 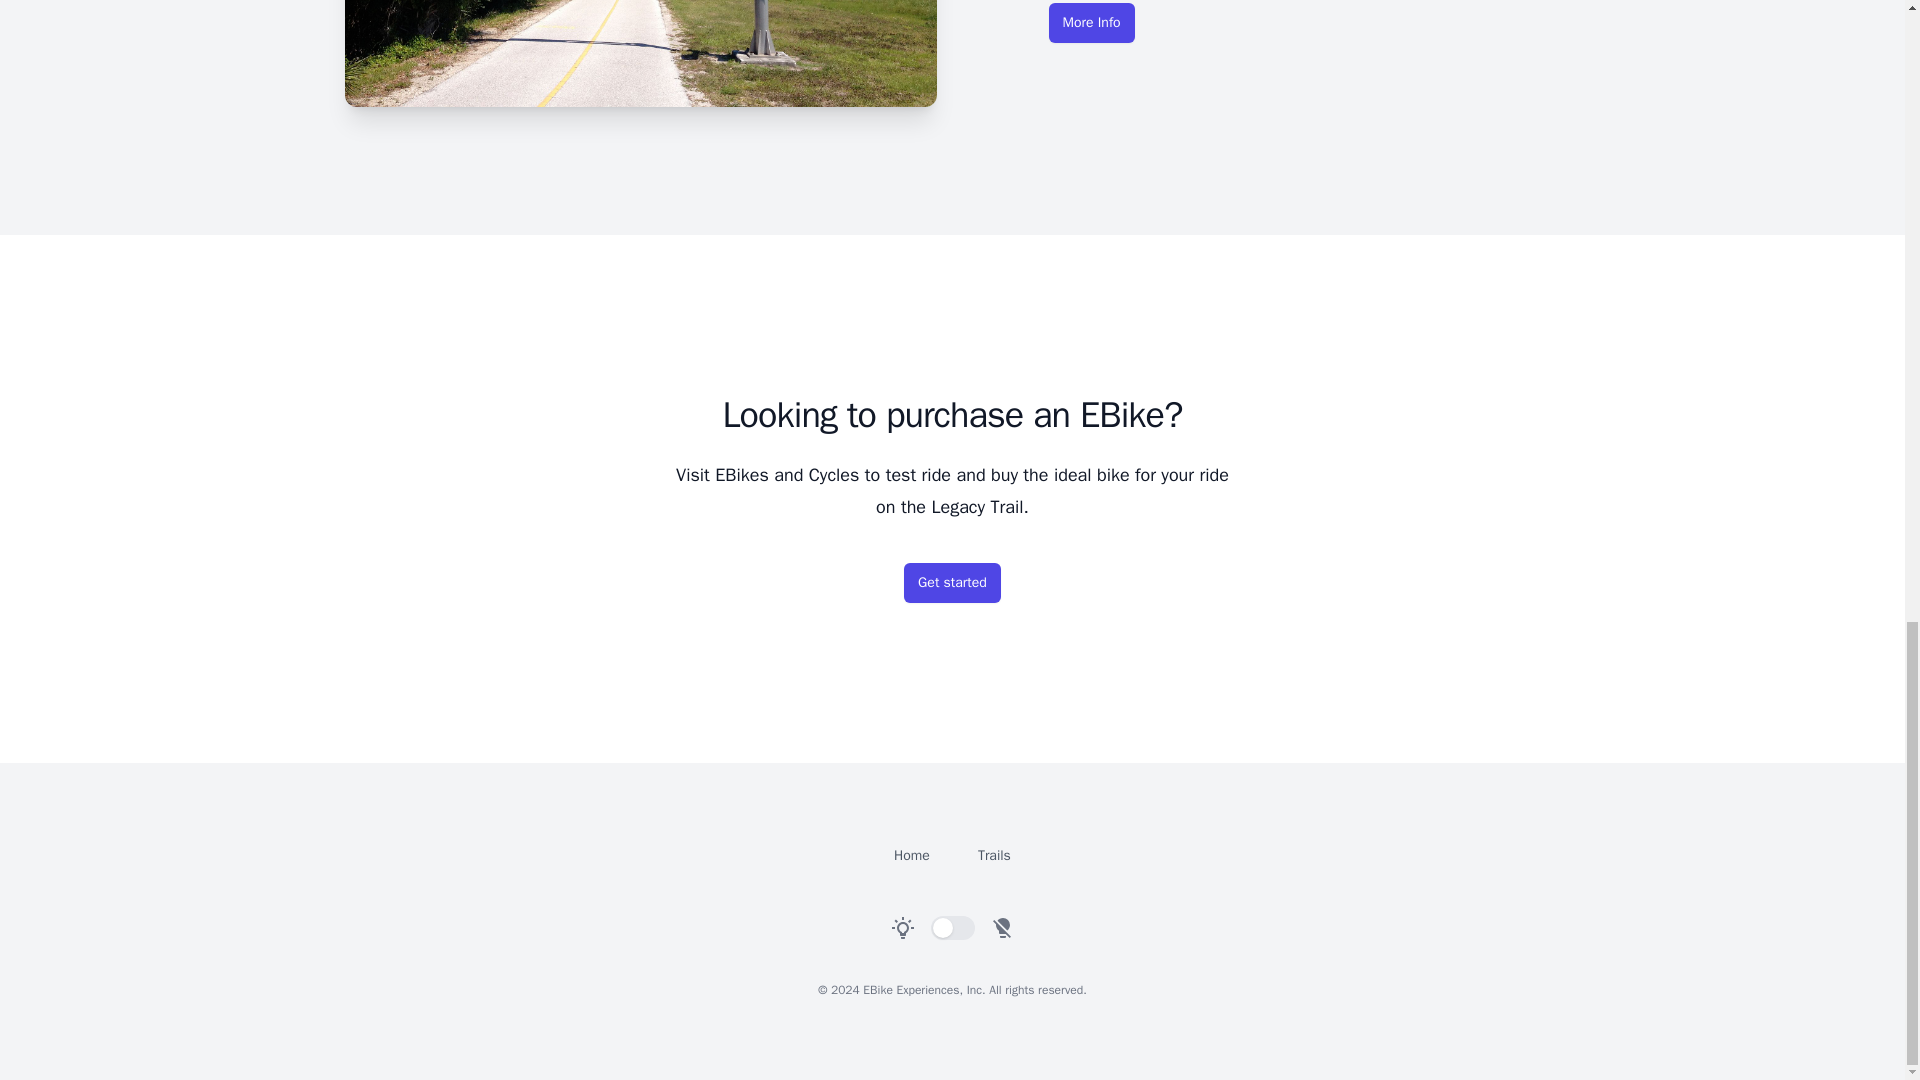 I want to click on Home, so click(x=912, y=855).